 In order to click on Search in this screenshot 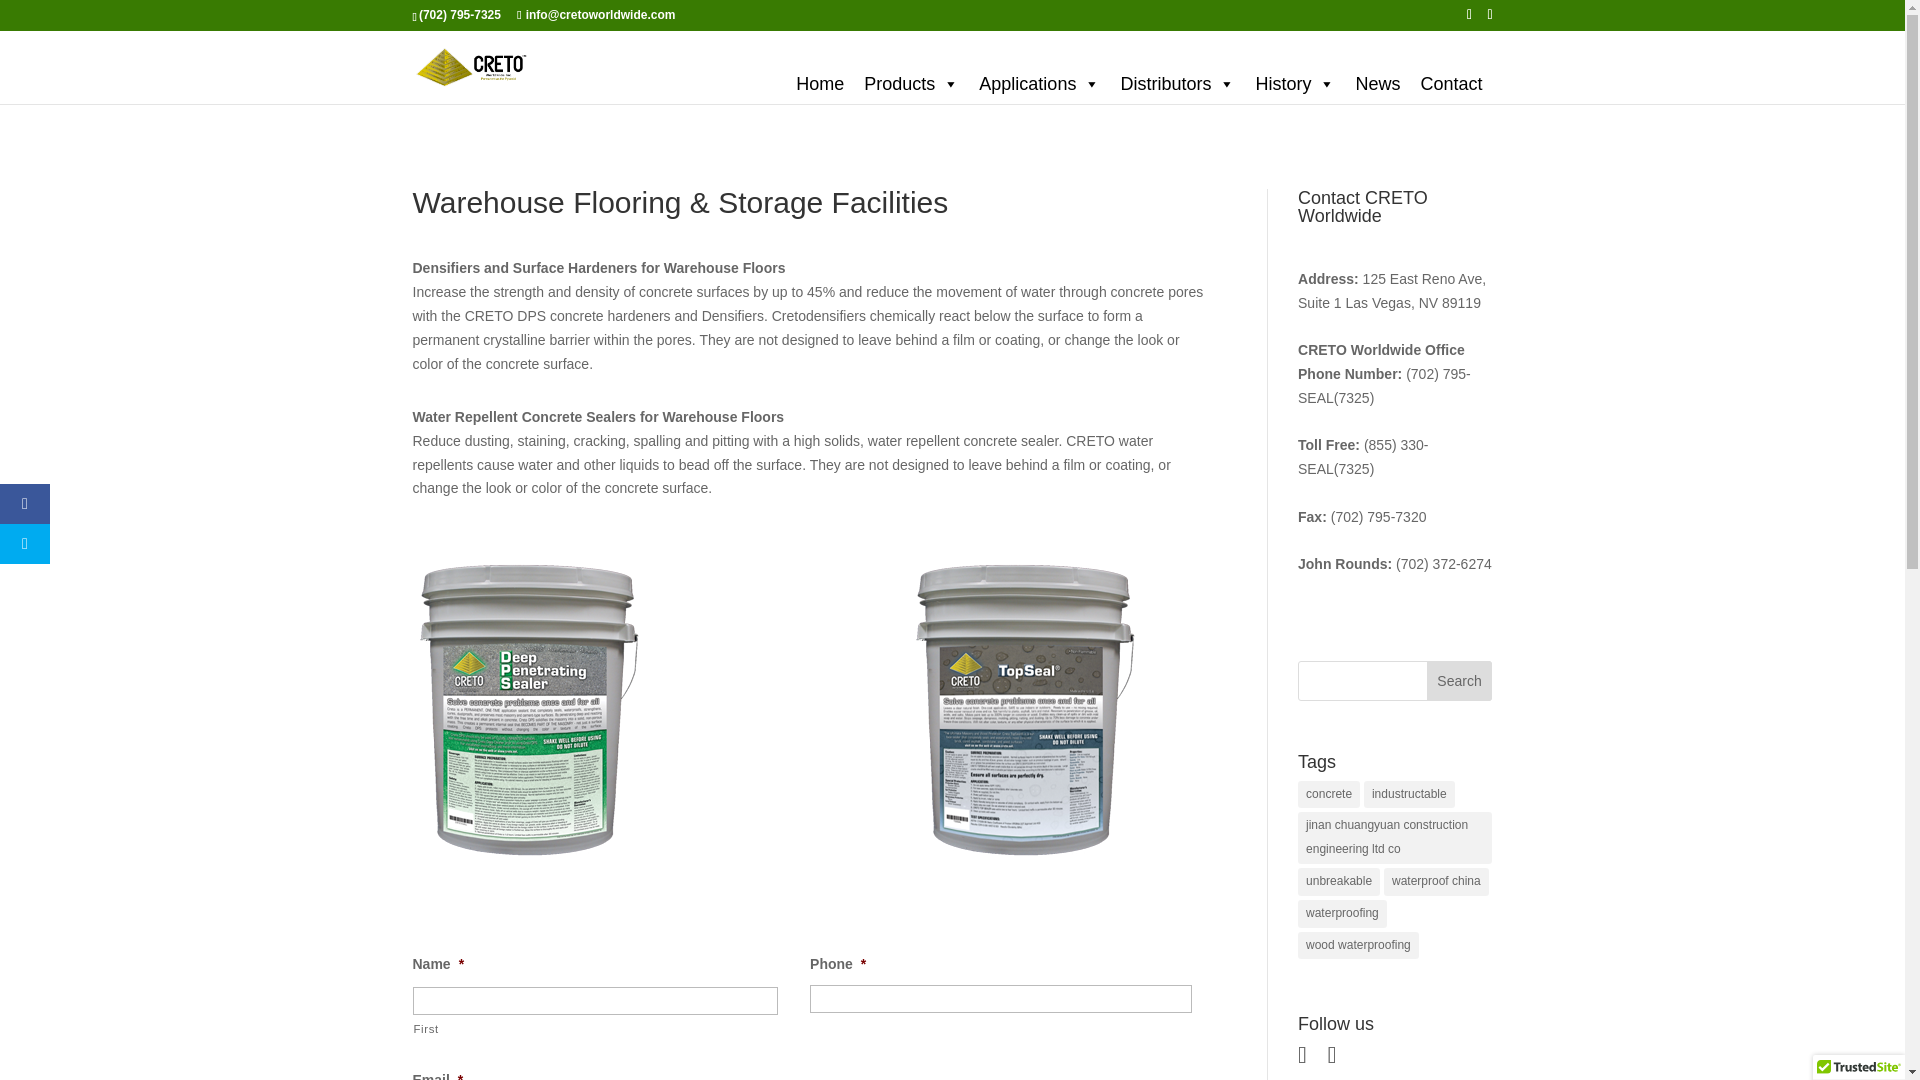, I will do `click(1460, 680)`.